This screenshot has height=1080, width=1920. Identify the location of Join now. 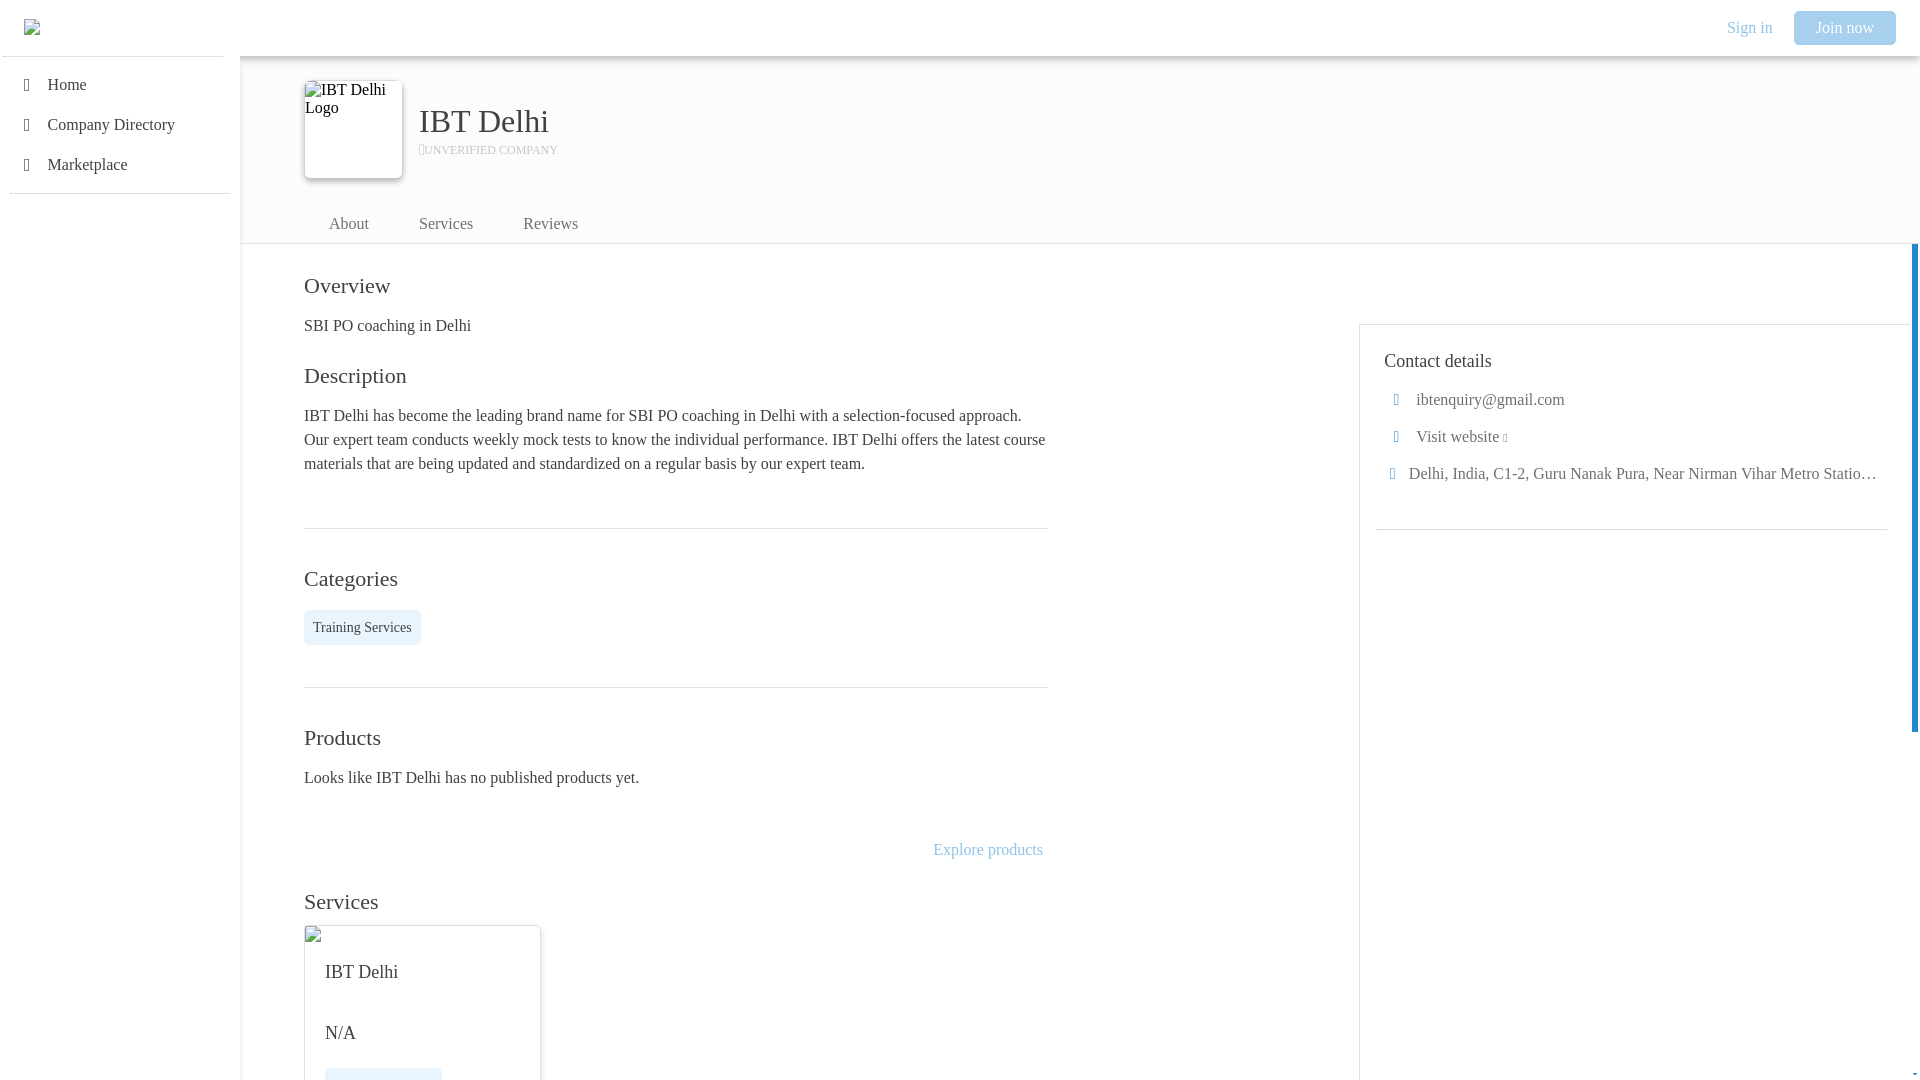
(1844, 28).